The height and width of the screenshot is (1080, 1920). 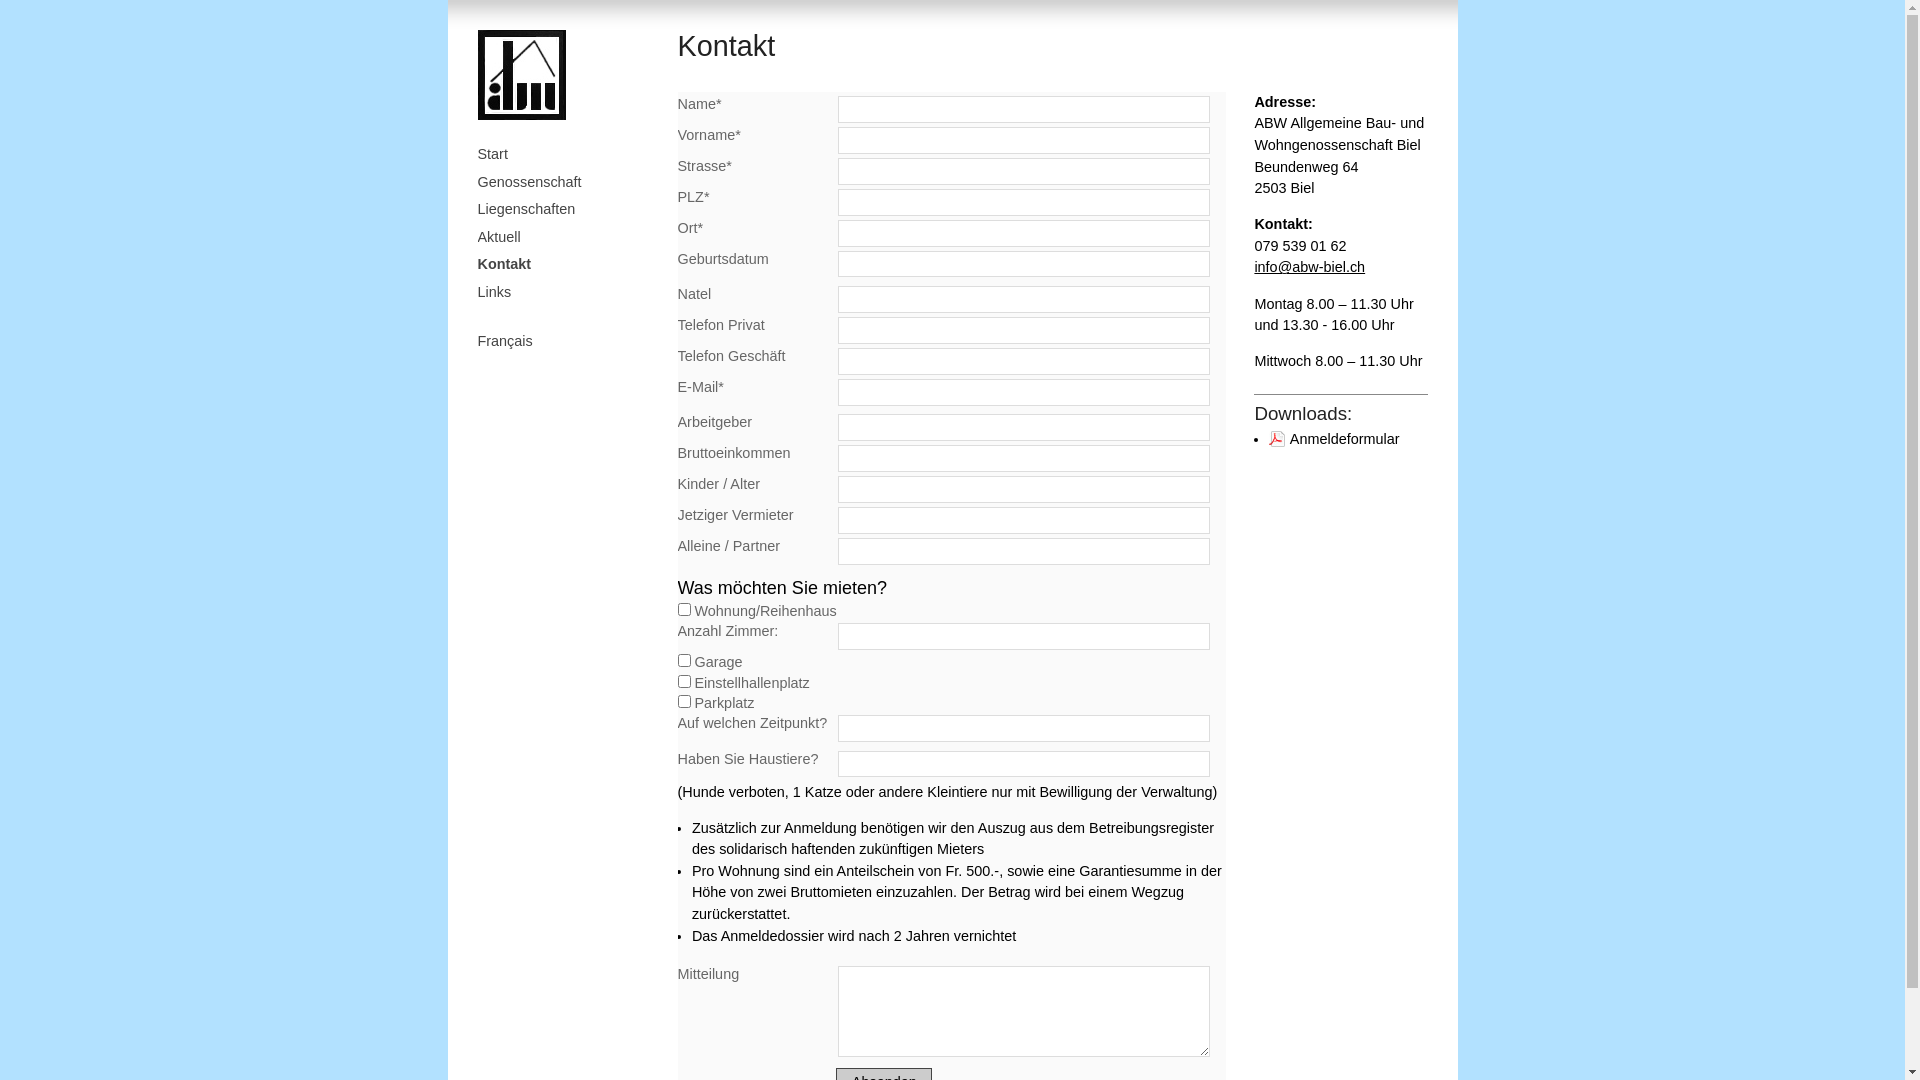 What do you see at coordinates (568, 183) in the screenshot?
I see `Genossenschaft` at bounding box center [568, 183].